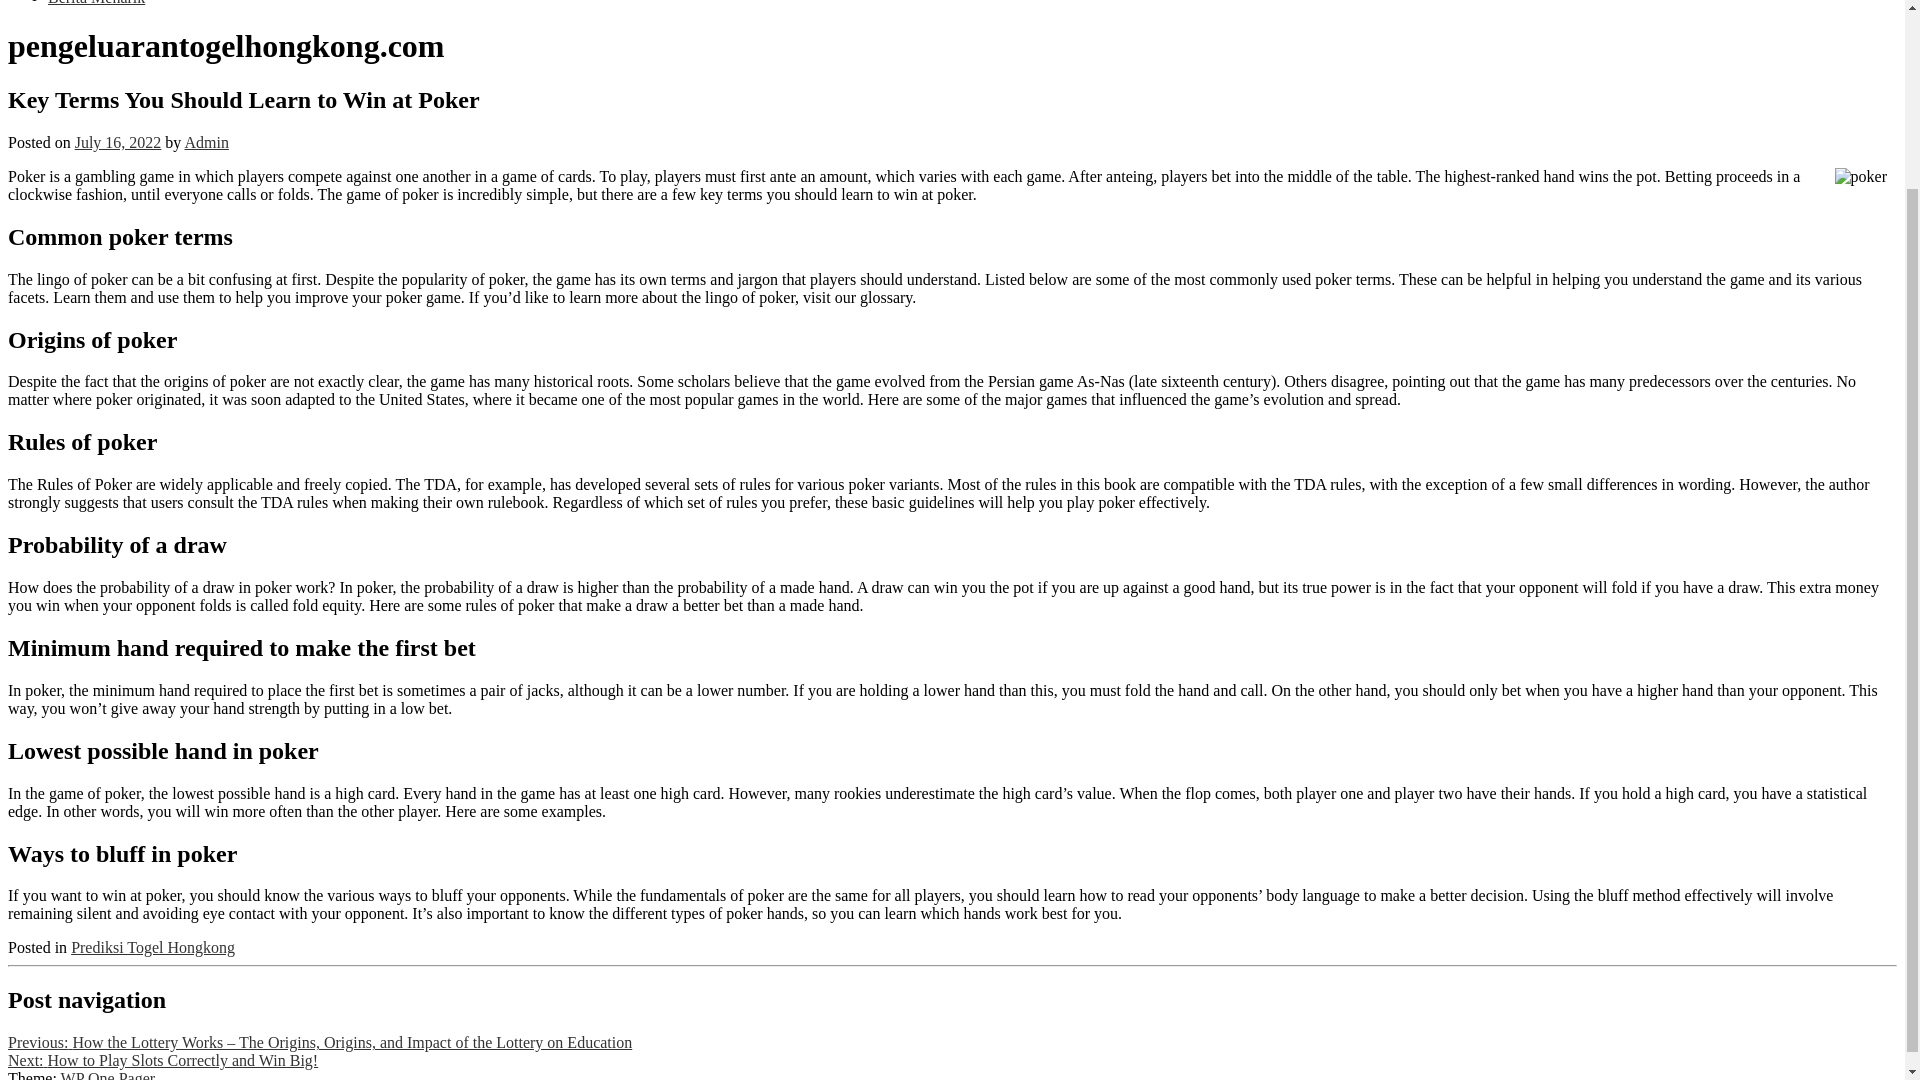 The image size is (1920, 1080). What do you see at coordinates (118, 142) in the screenshot?
I see `July 16, 2022` at bounding box center [118, 142].